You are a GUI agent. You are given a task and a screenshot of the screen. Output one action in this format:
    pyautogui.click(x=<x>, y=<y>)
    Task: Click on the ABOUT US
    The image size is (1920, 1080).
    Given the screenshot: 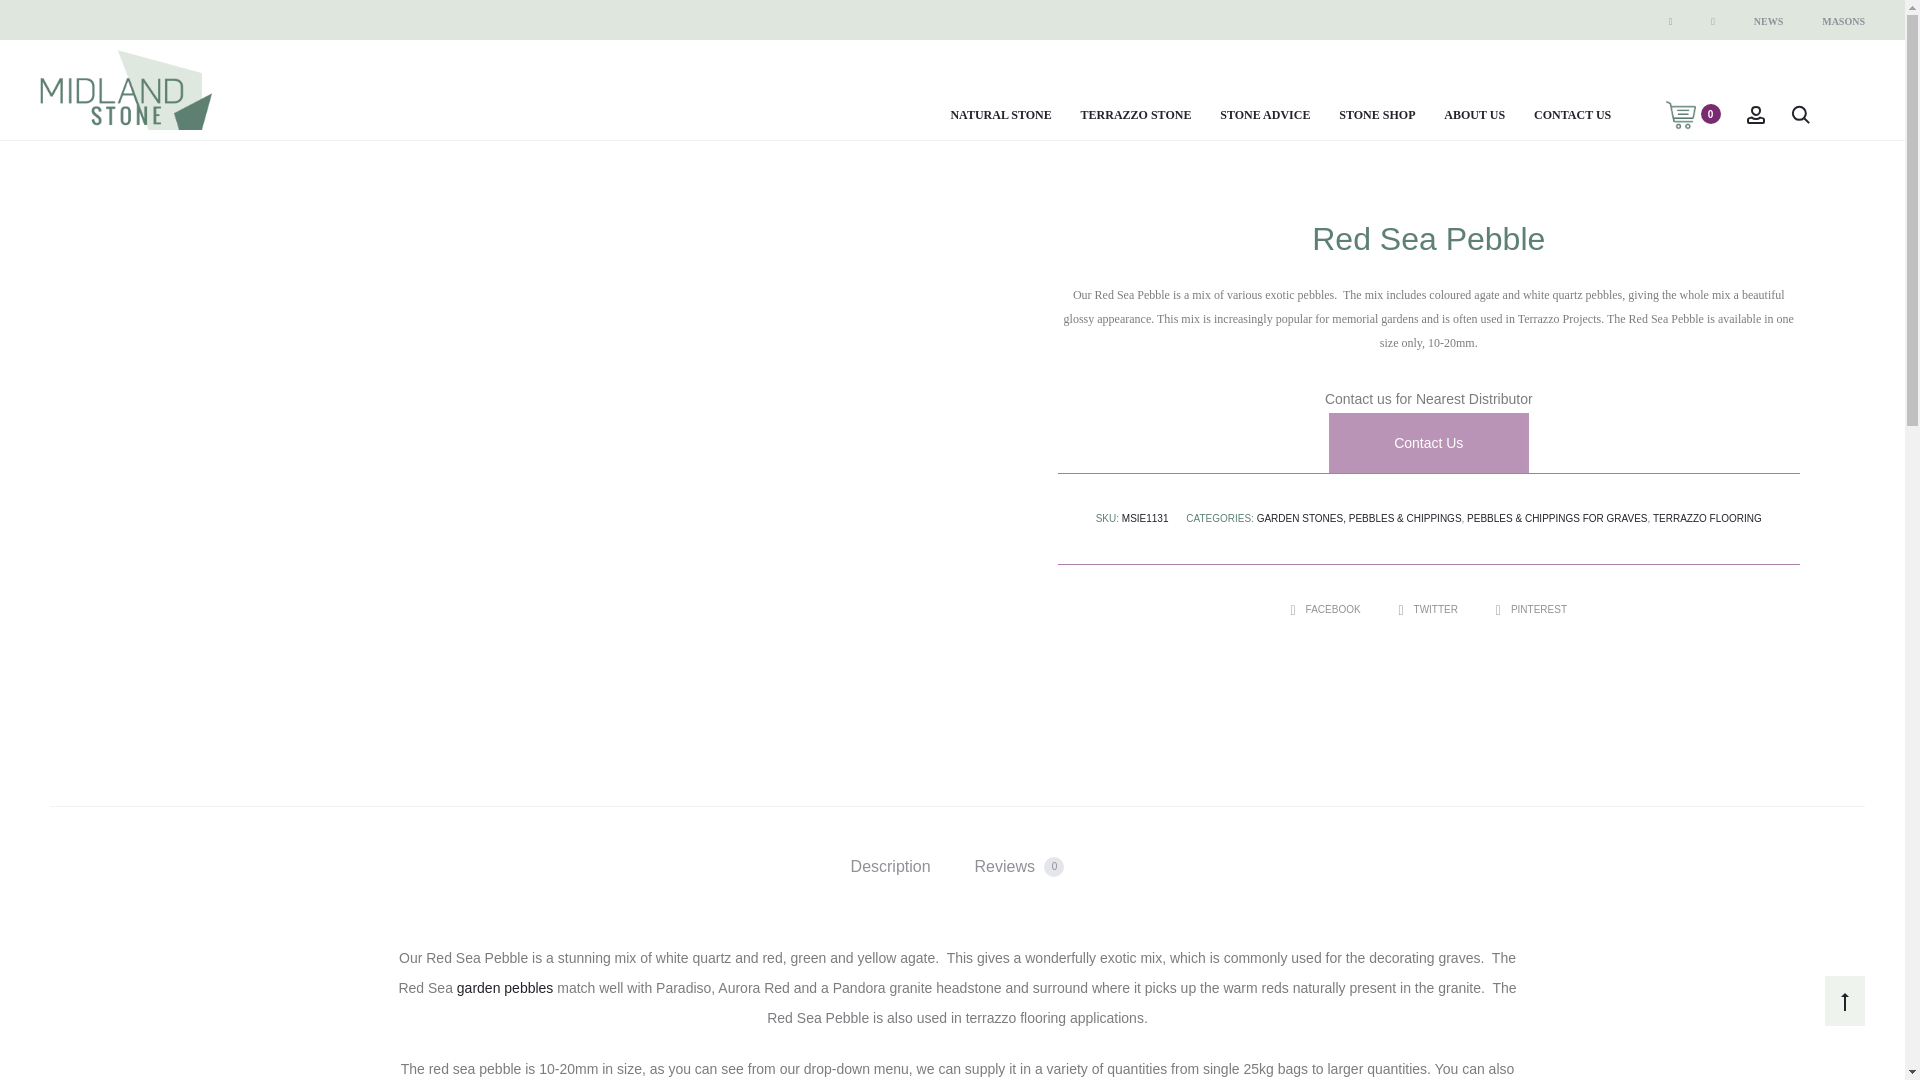 What is the action you would take?
    pyautogui.click(x=1474, y=115)
    